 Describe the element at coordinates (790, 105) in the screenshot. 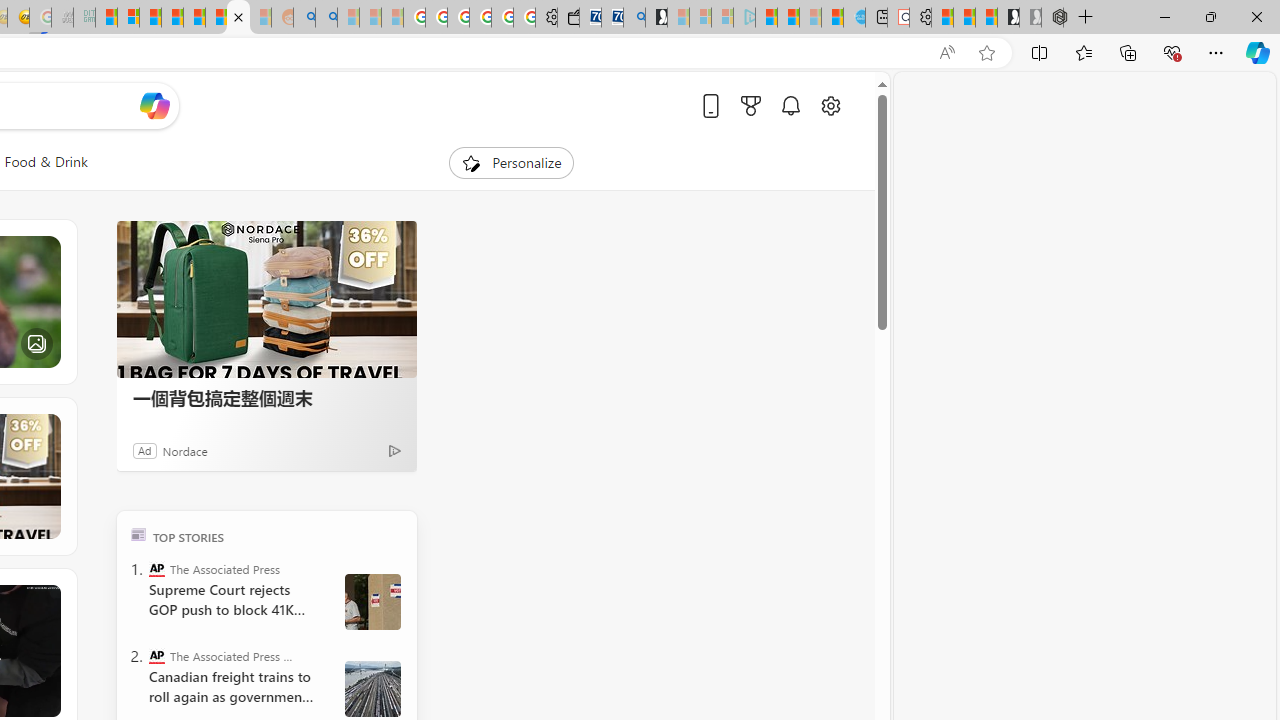

I see `Notifications` at that location.